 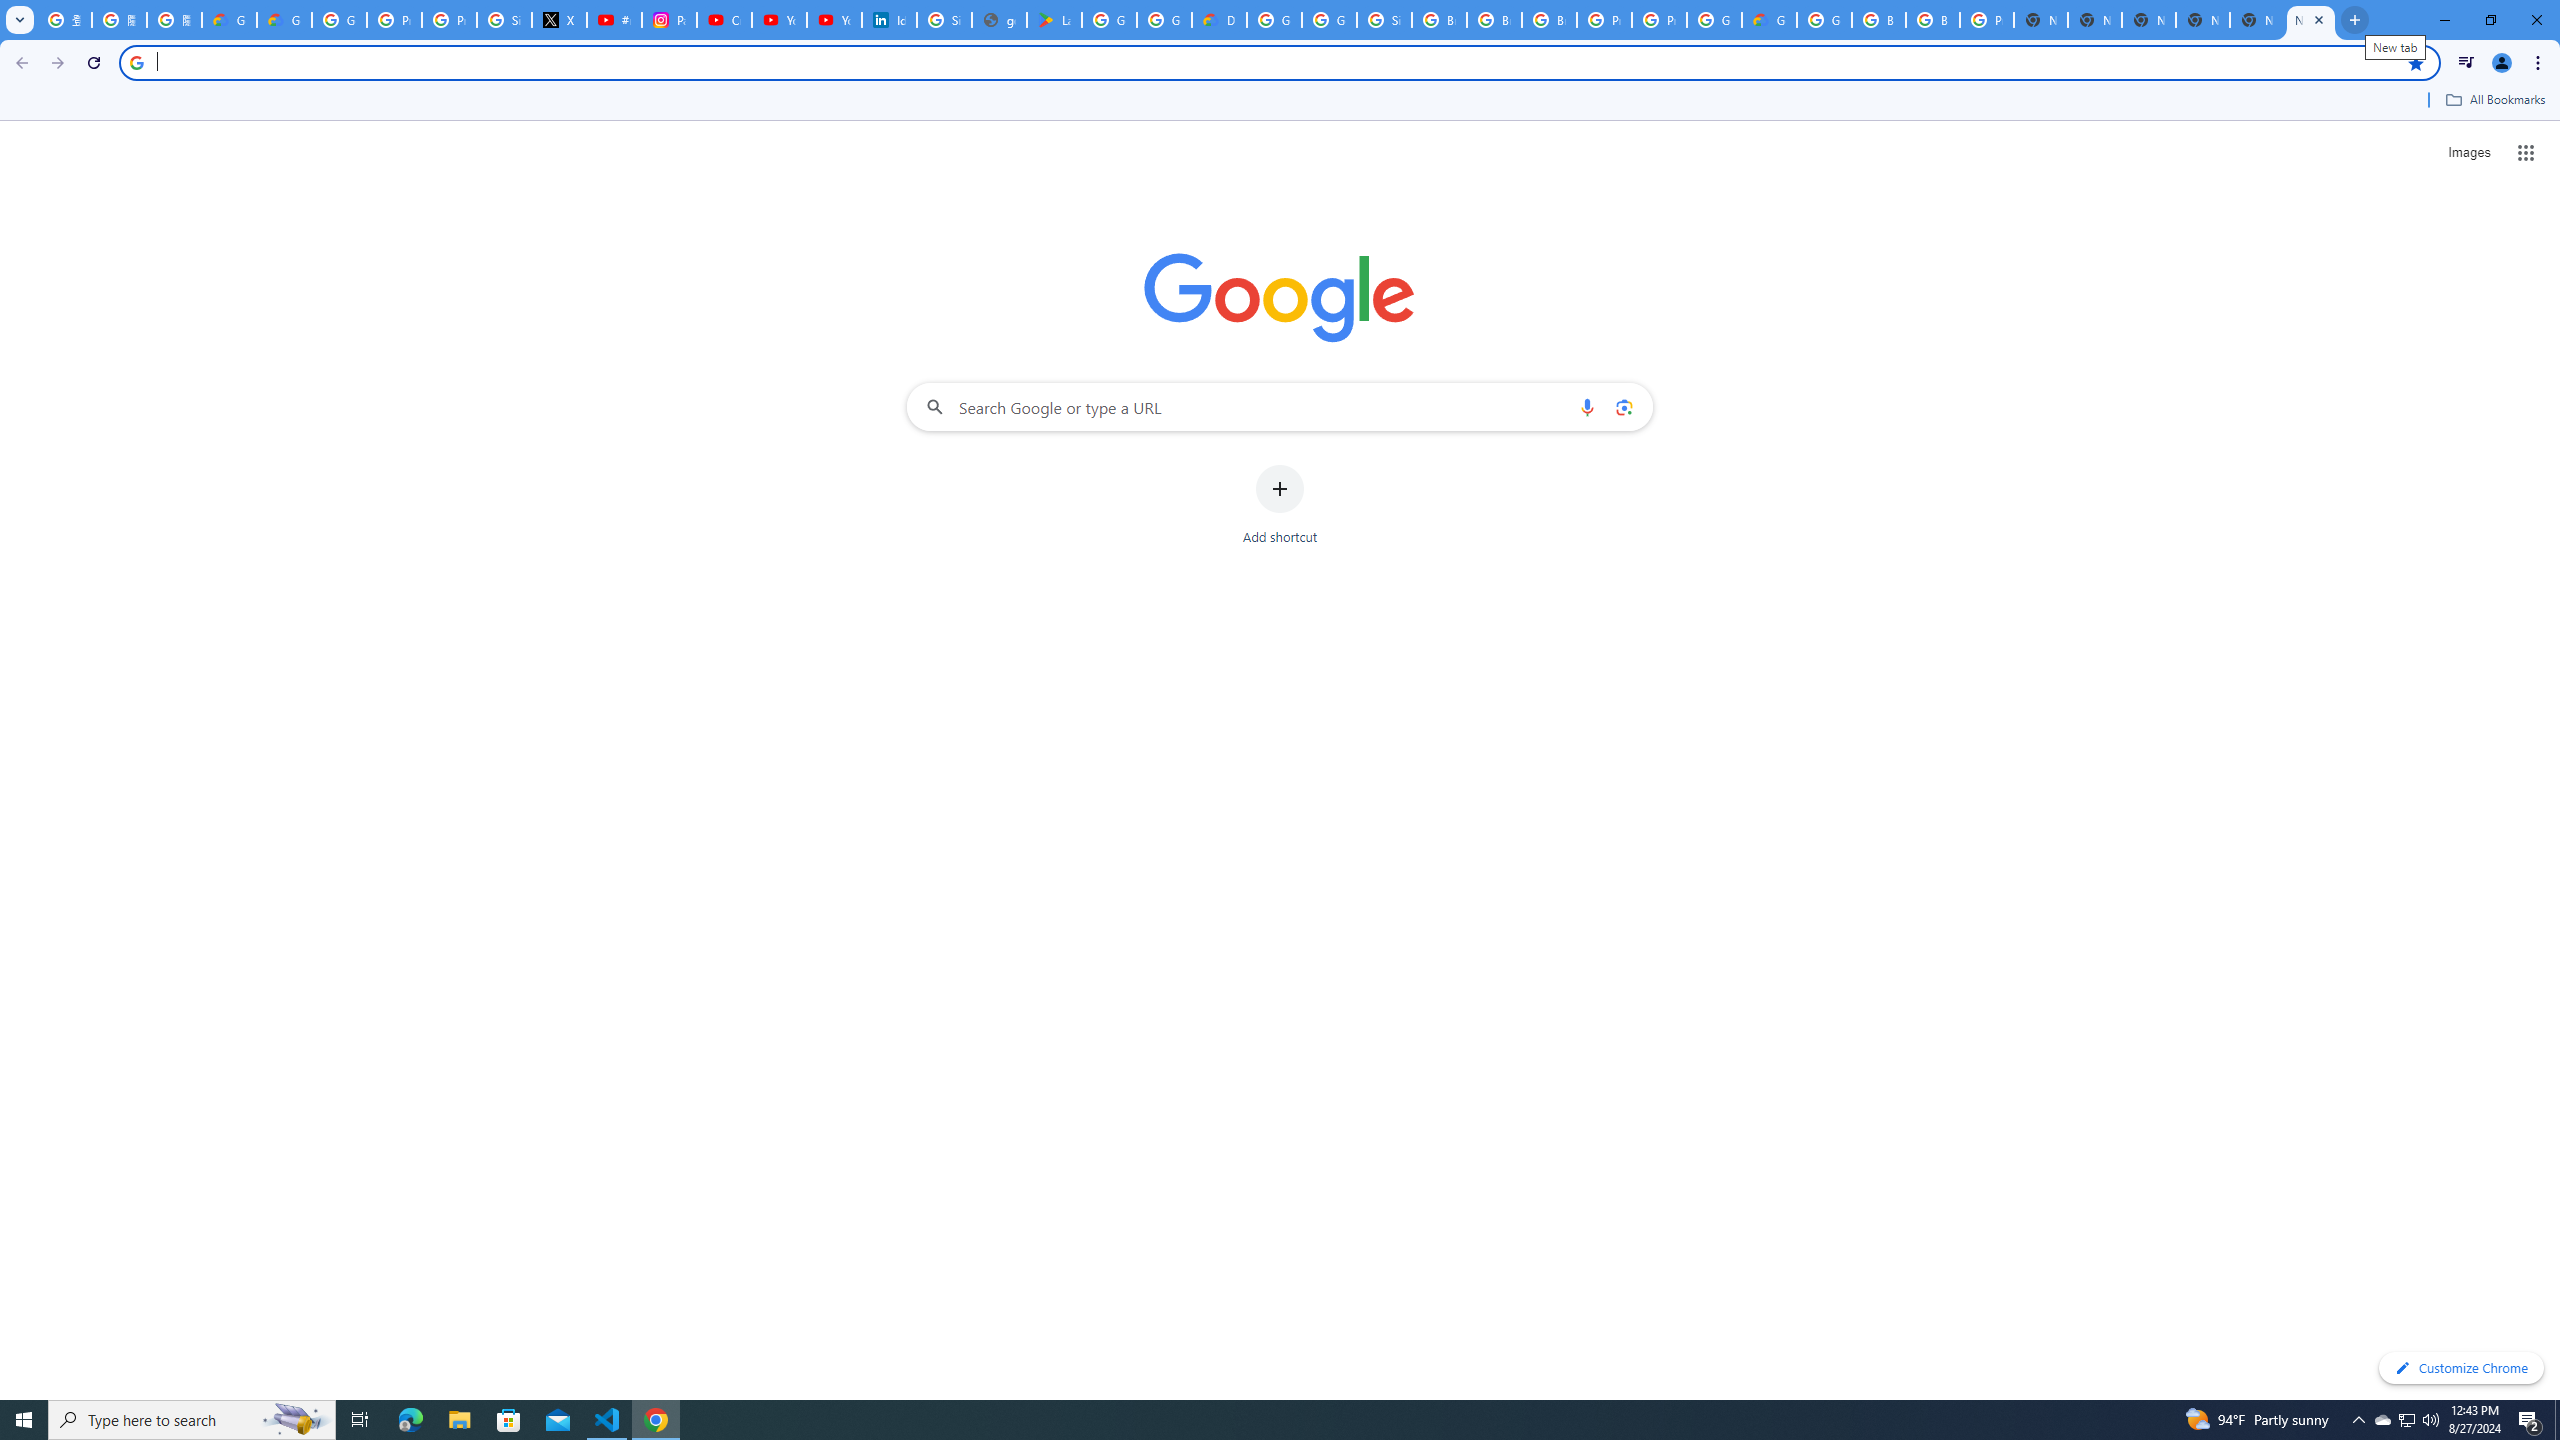 What do you see at coordinates (1550, 20) in the screenshot?
I see `Browse Chrome as a guest - Computer - Google Chrome Help` at bounding box center [1550, 20].